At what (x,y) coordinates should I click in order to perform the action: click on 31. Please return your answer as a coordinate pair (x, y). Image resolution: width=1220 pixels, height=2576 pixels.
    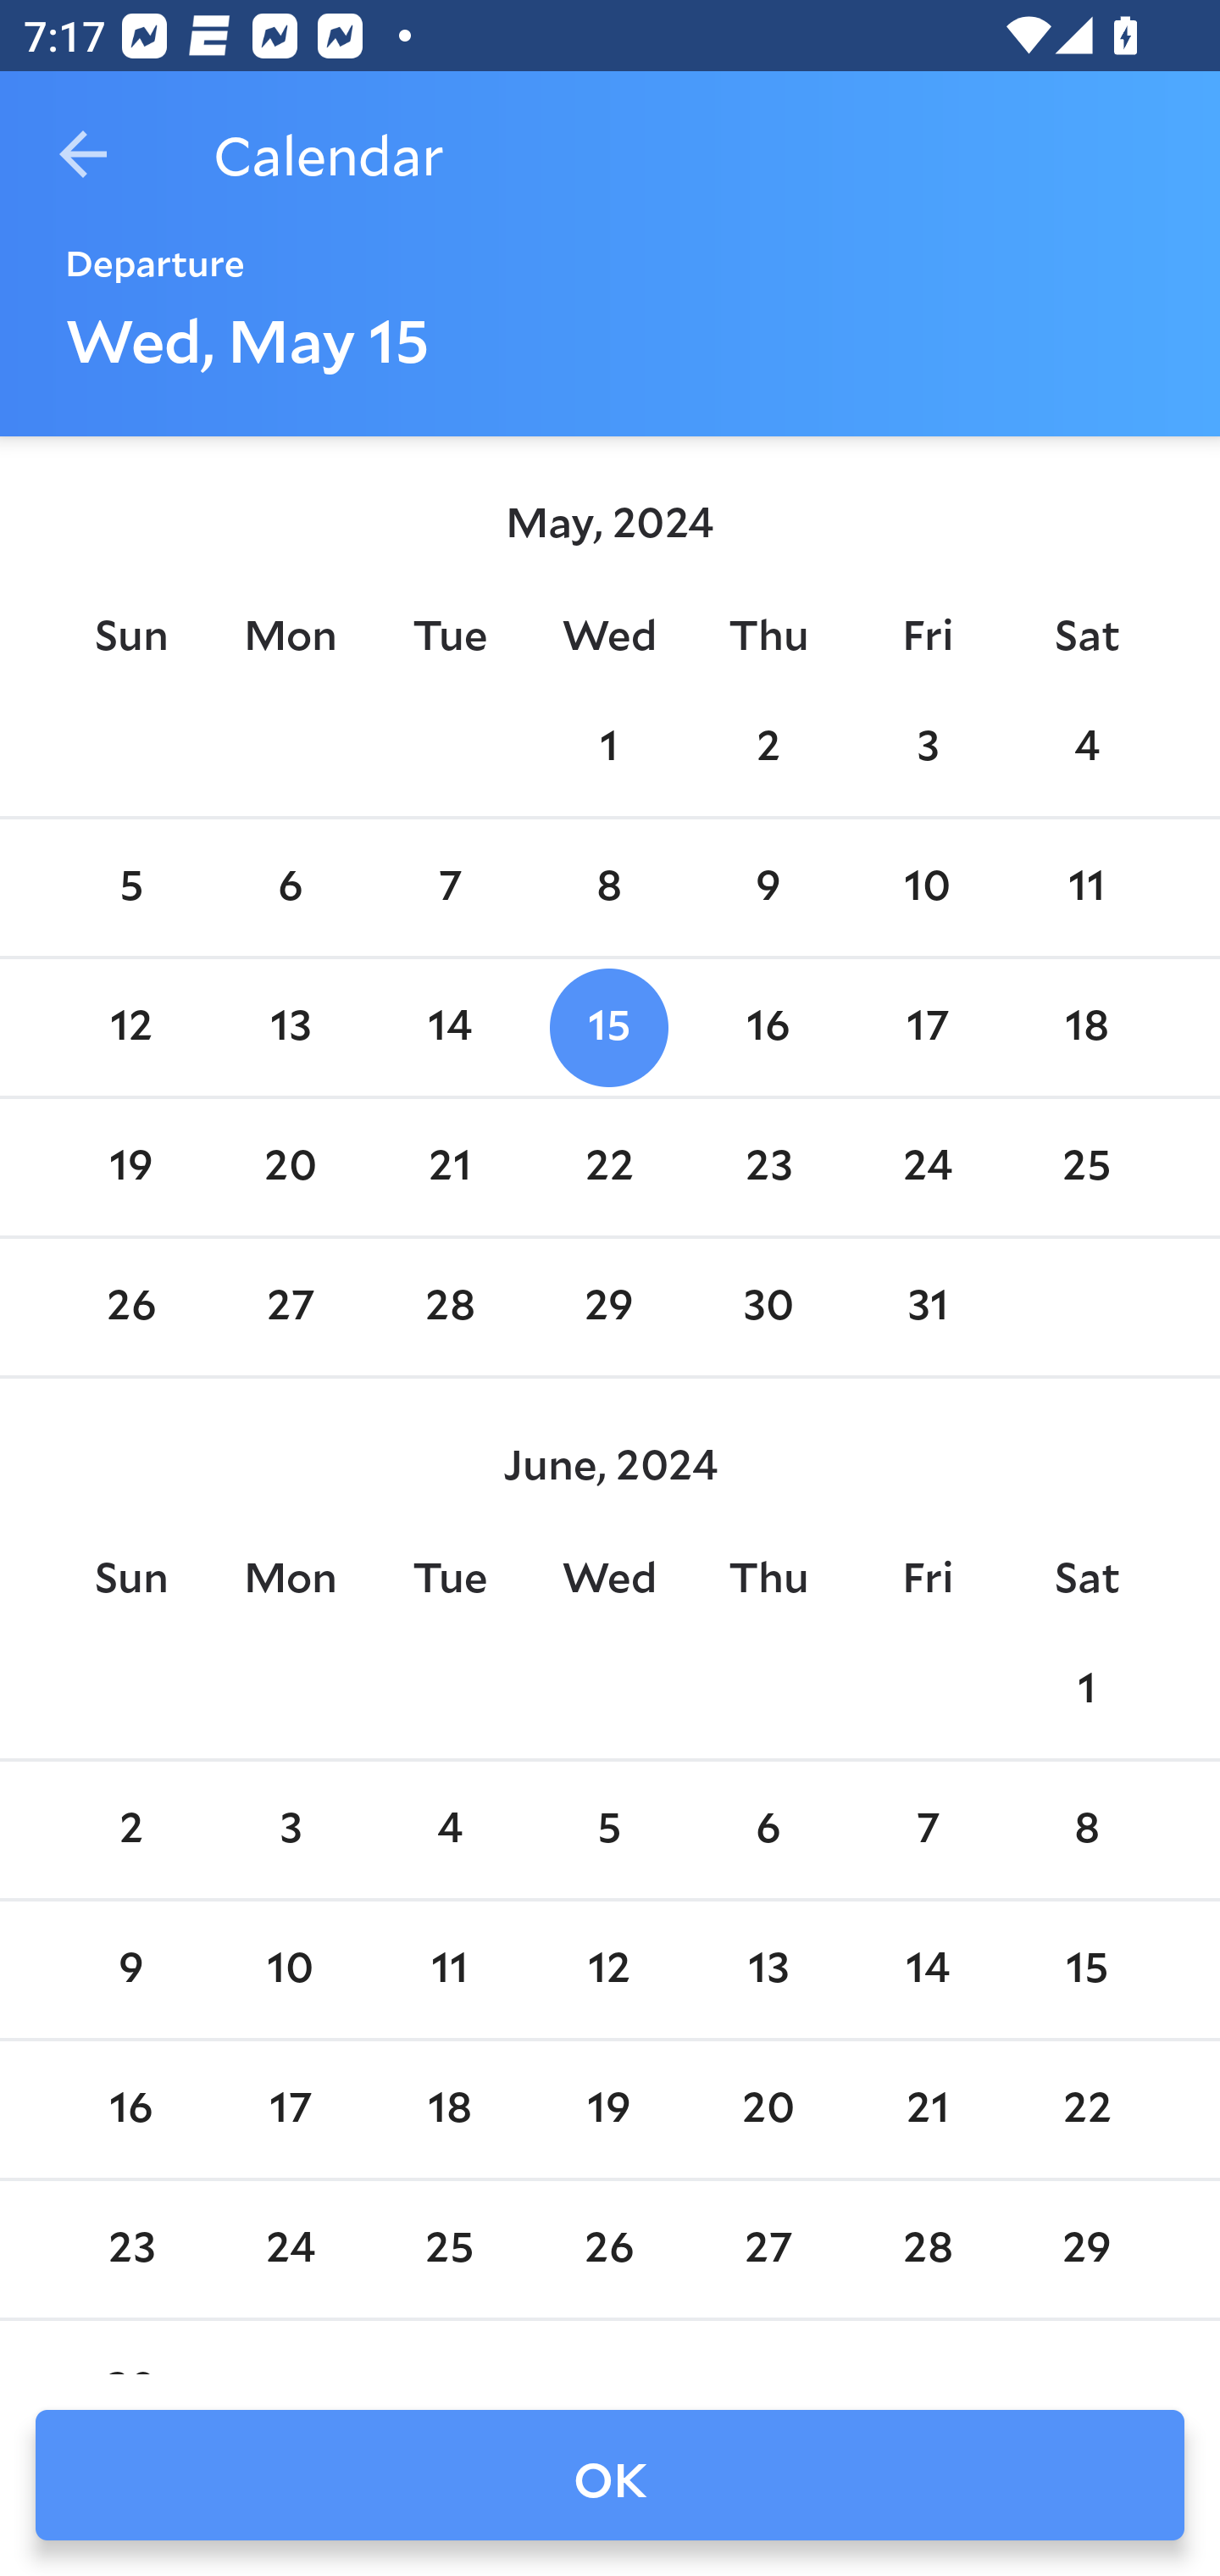
    Looking at the image, I should click on (927, 1308).